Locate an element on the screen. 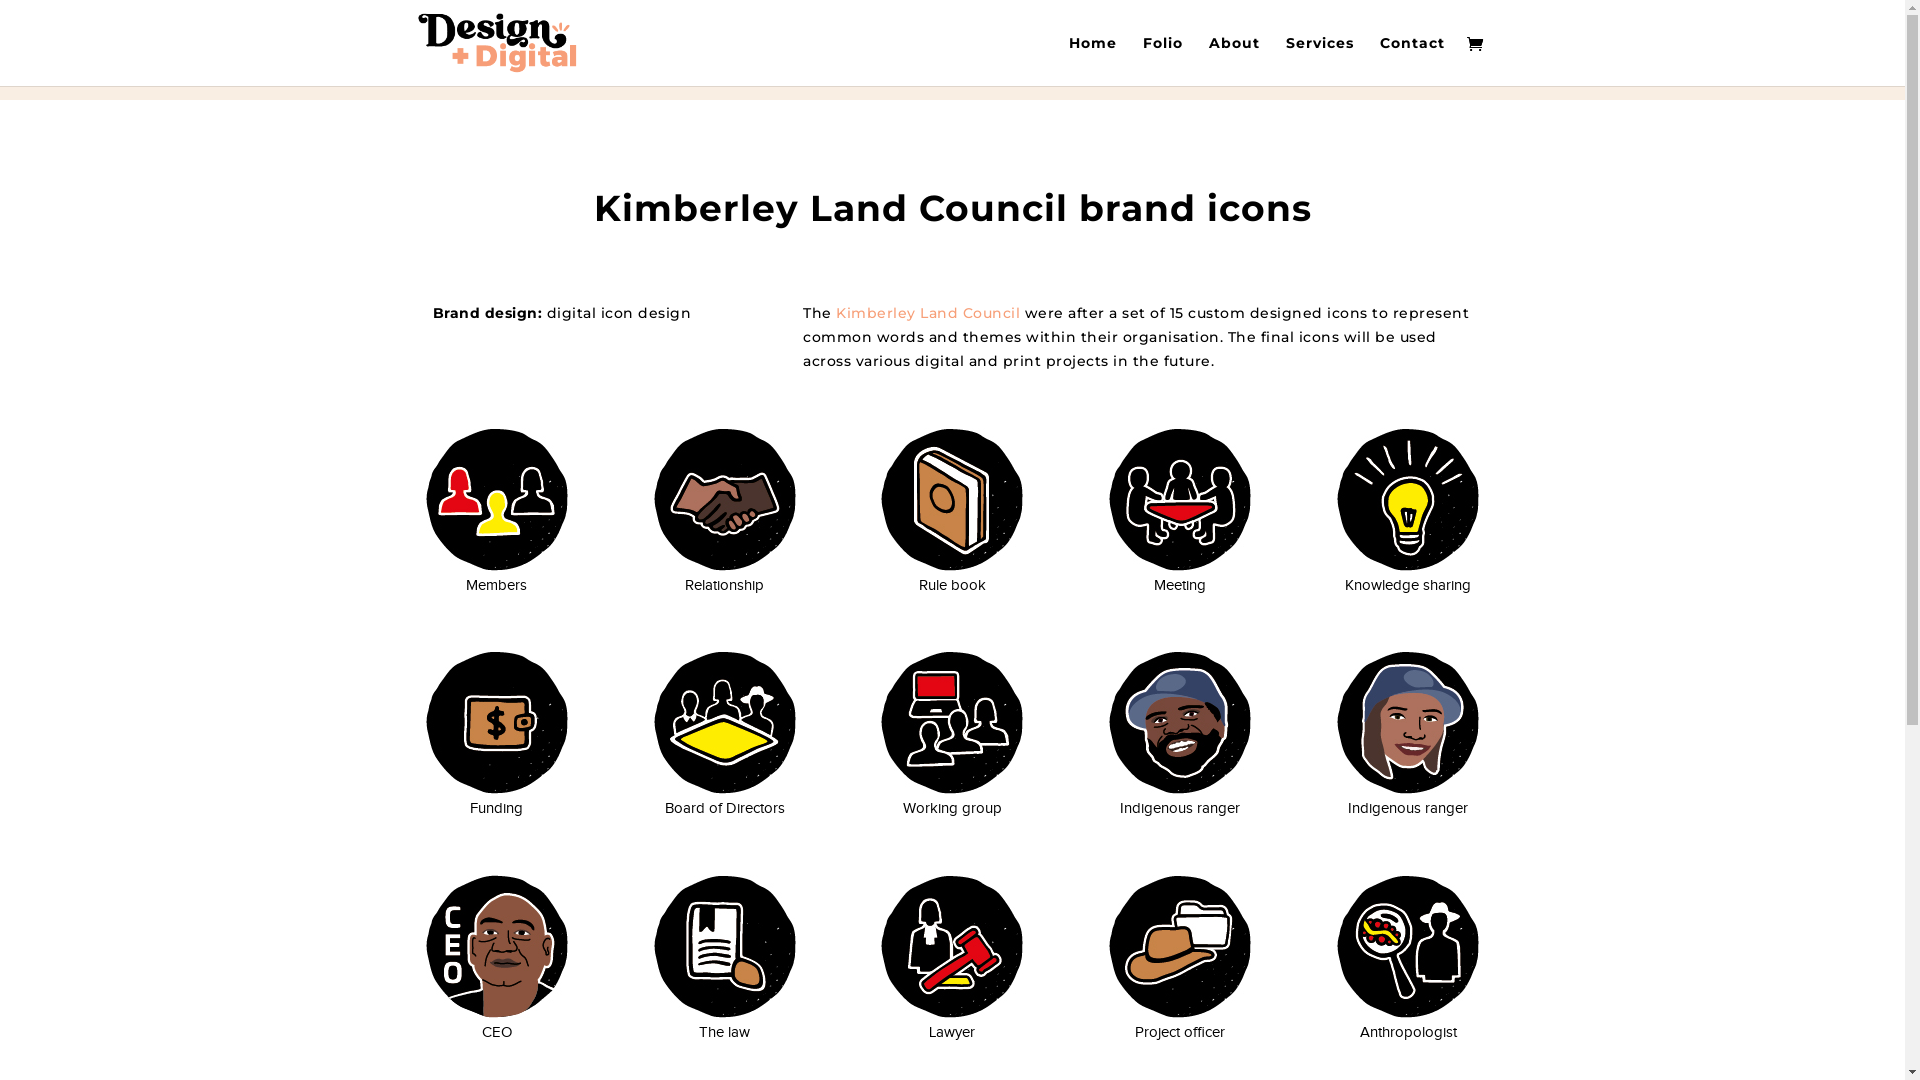 The height and width of the screenshot is (1080, 1920). kimberley land council members is located at coordinates (497, 500).